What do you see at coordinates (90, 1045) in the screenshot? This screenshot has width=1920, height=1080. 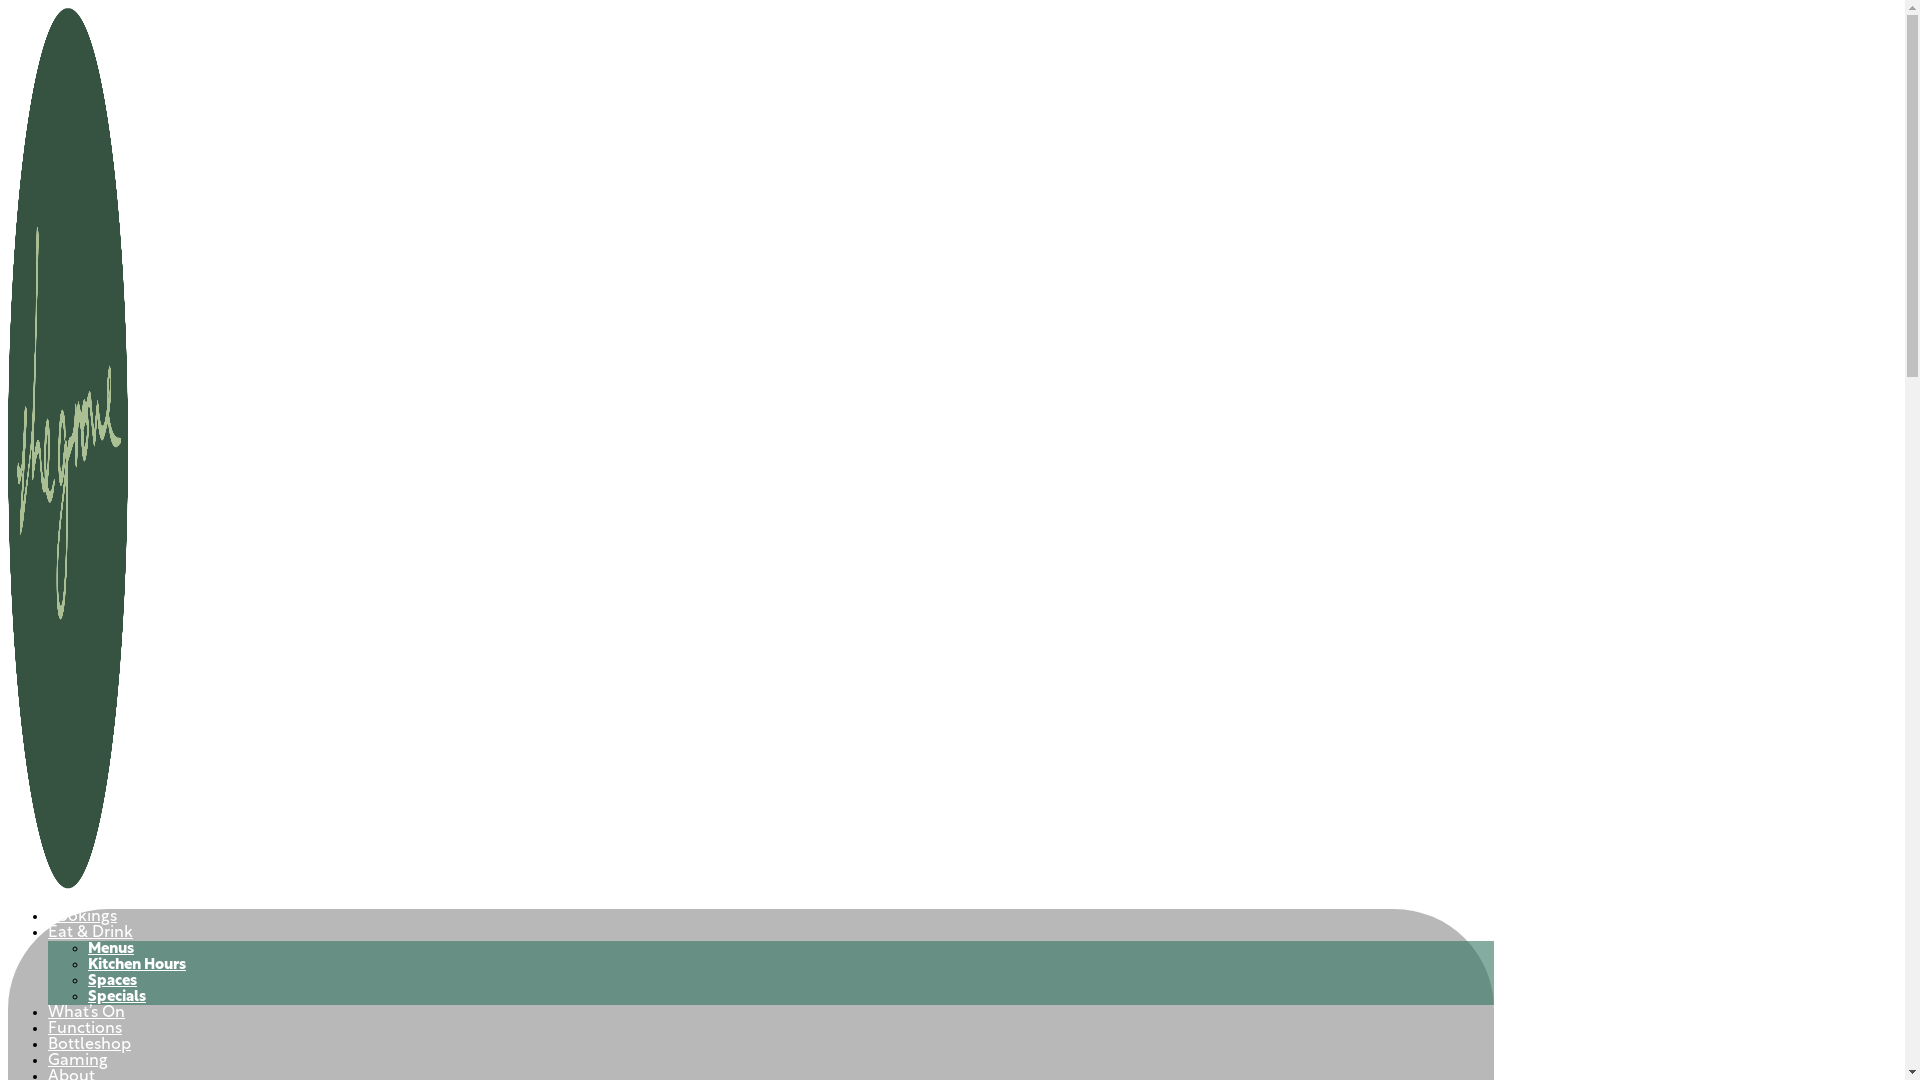 I see `Bottleshop` at bounding box center [90, 1045].